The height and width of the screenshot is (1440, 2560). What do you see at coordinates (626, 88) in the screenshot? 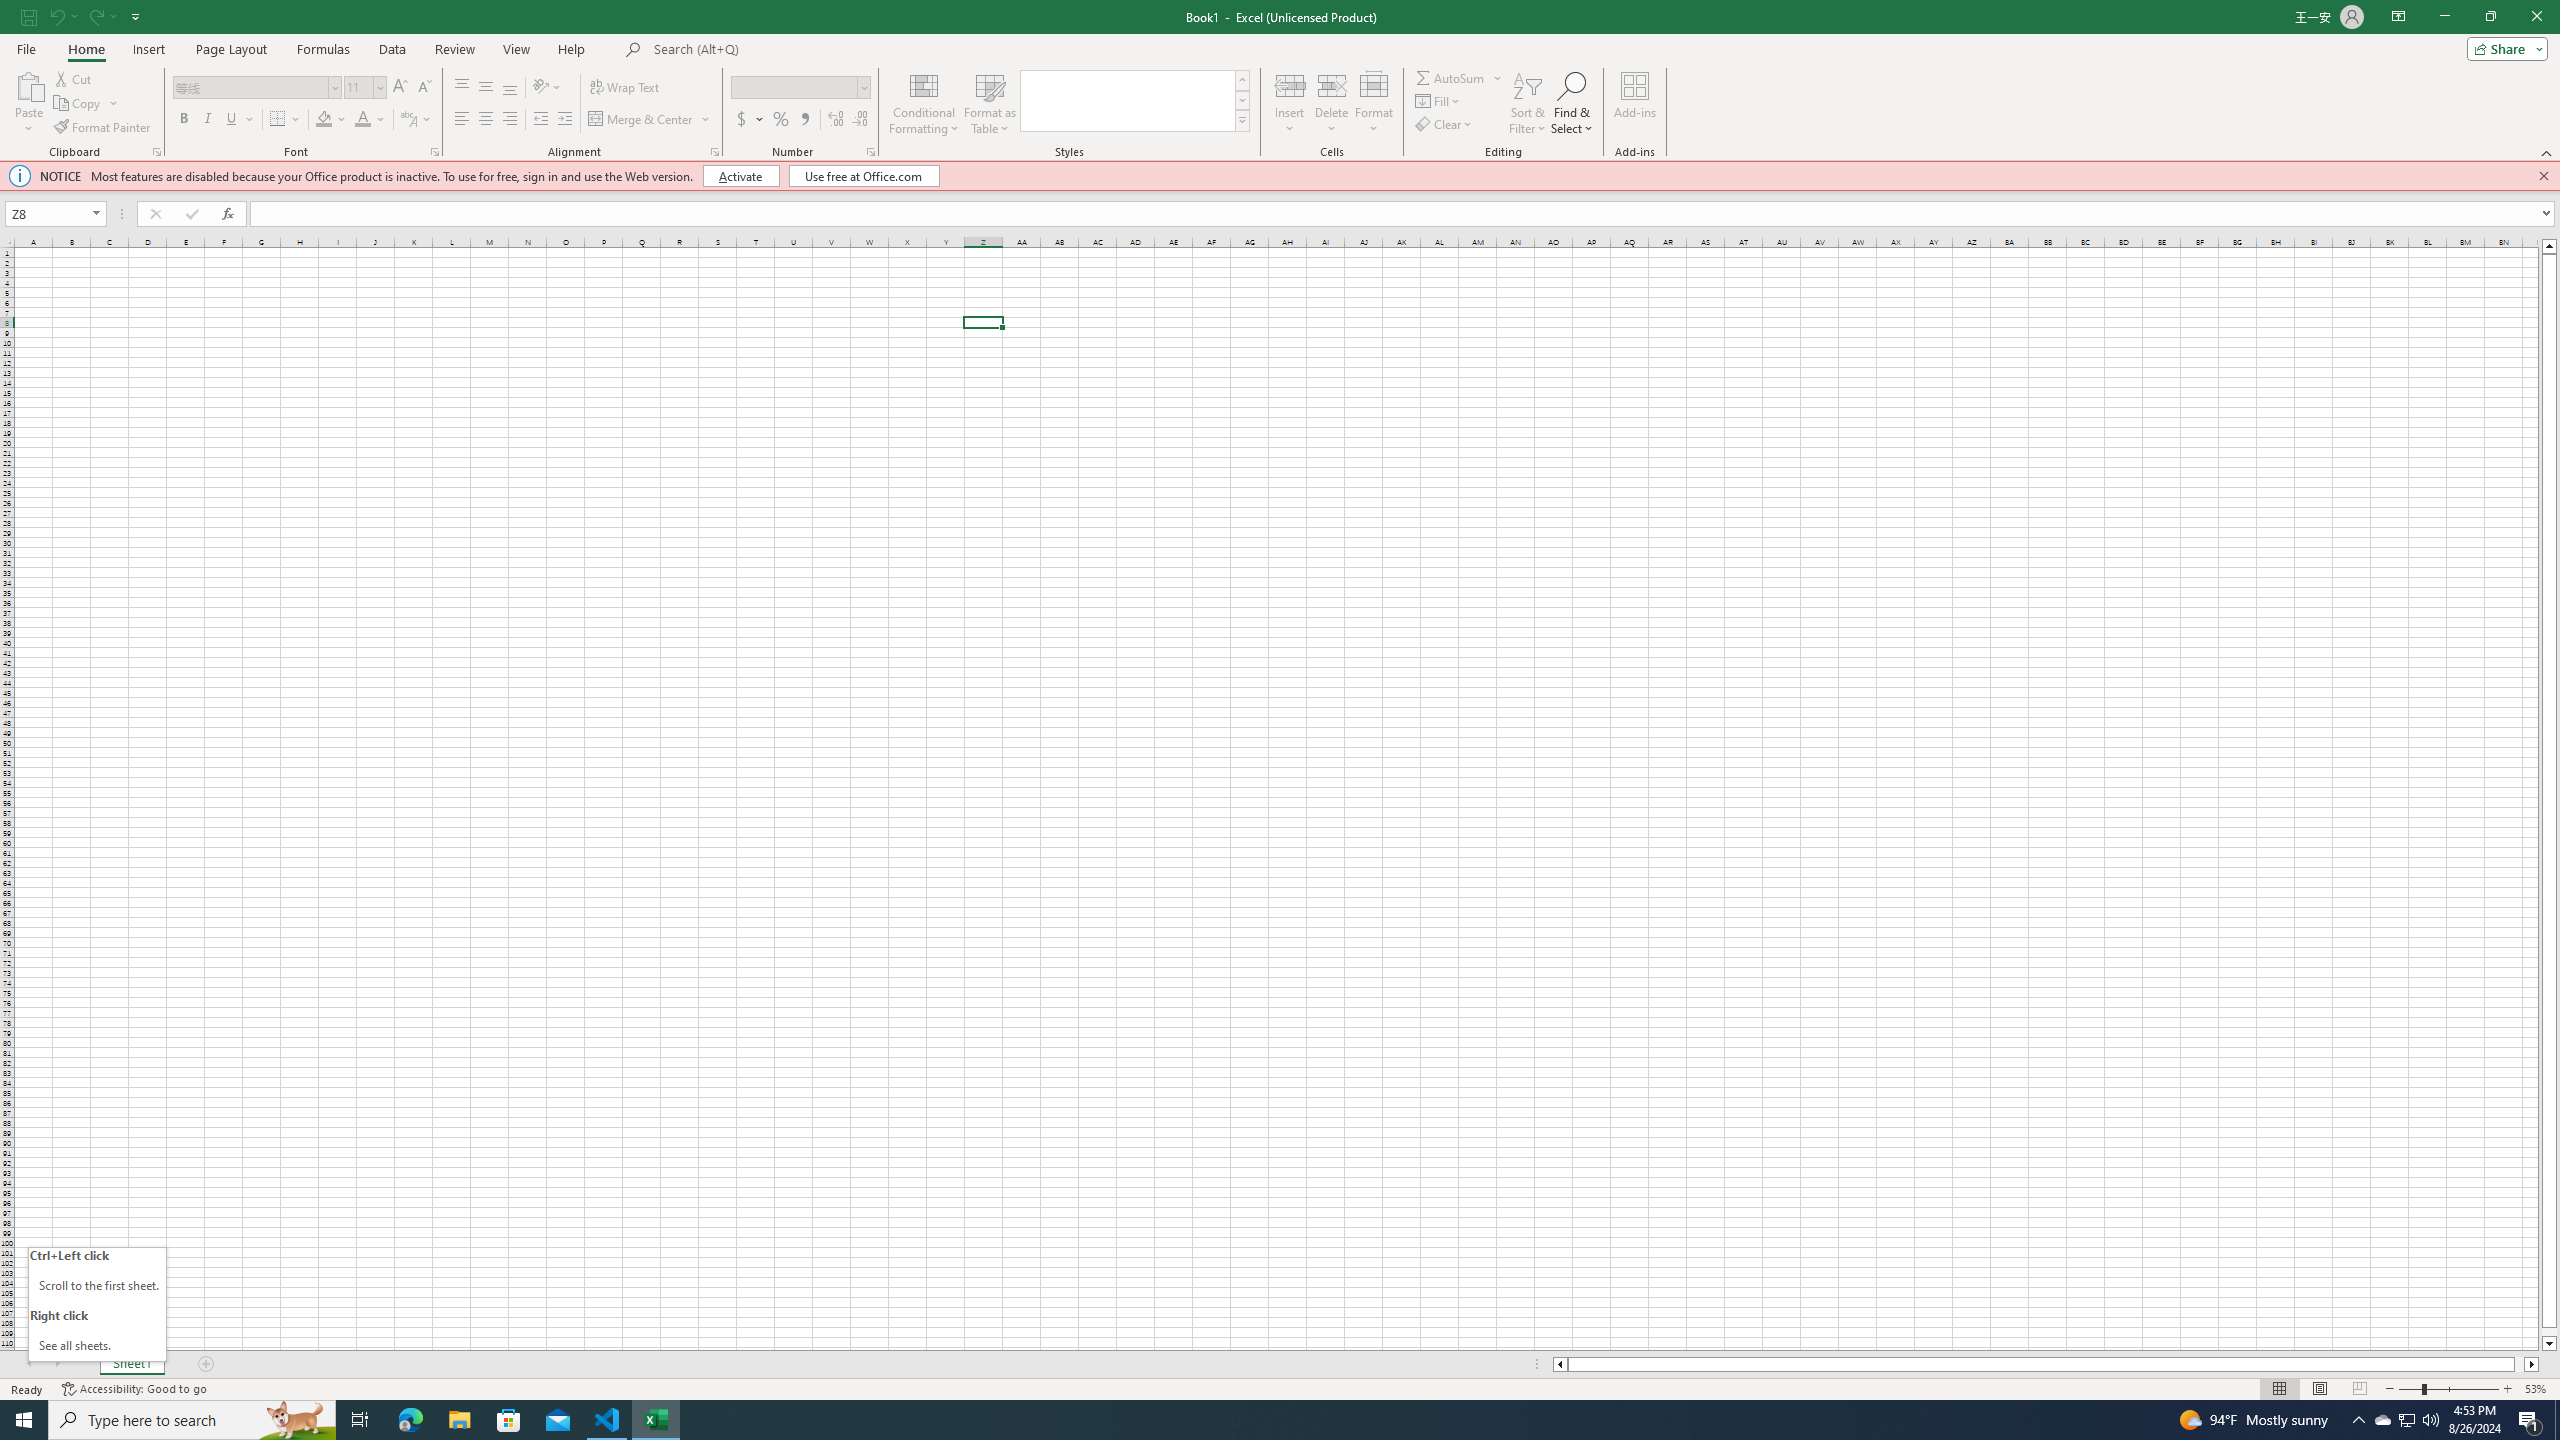
I see `Wrap Text` at bounding box center [626, 88].